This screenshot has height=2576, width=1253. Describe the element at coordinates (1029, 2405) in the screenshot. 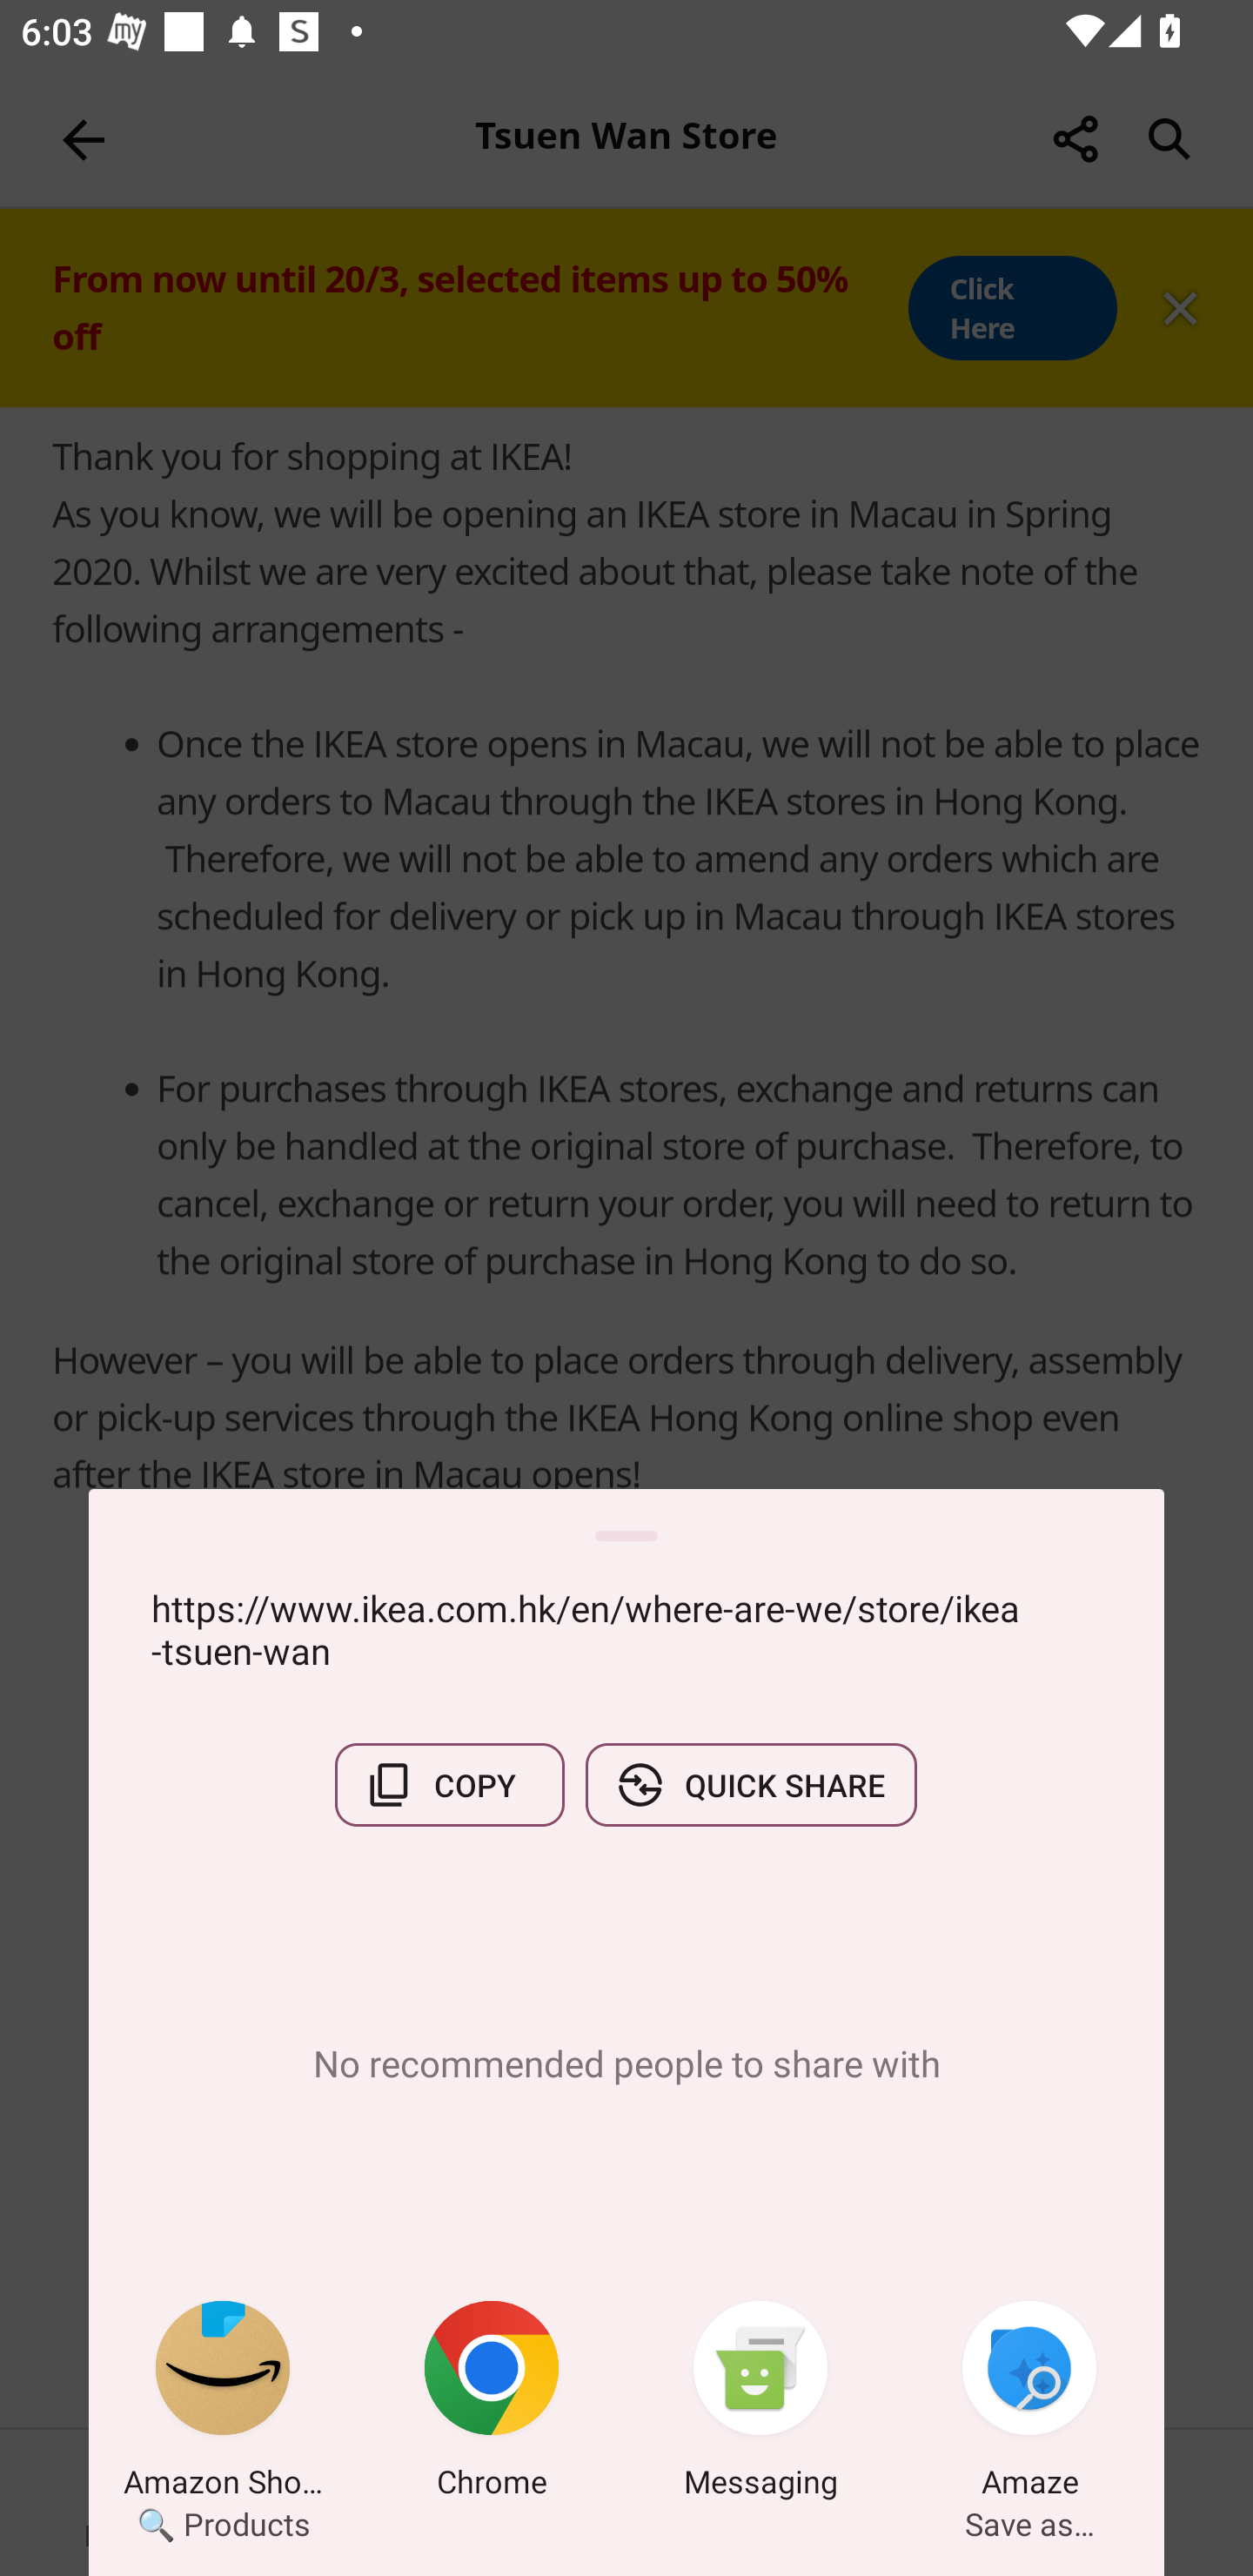

I see `Amaze Save as…` at that location.